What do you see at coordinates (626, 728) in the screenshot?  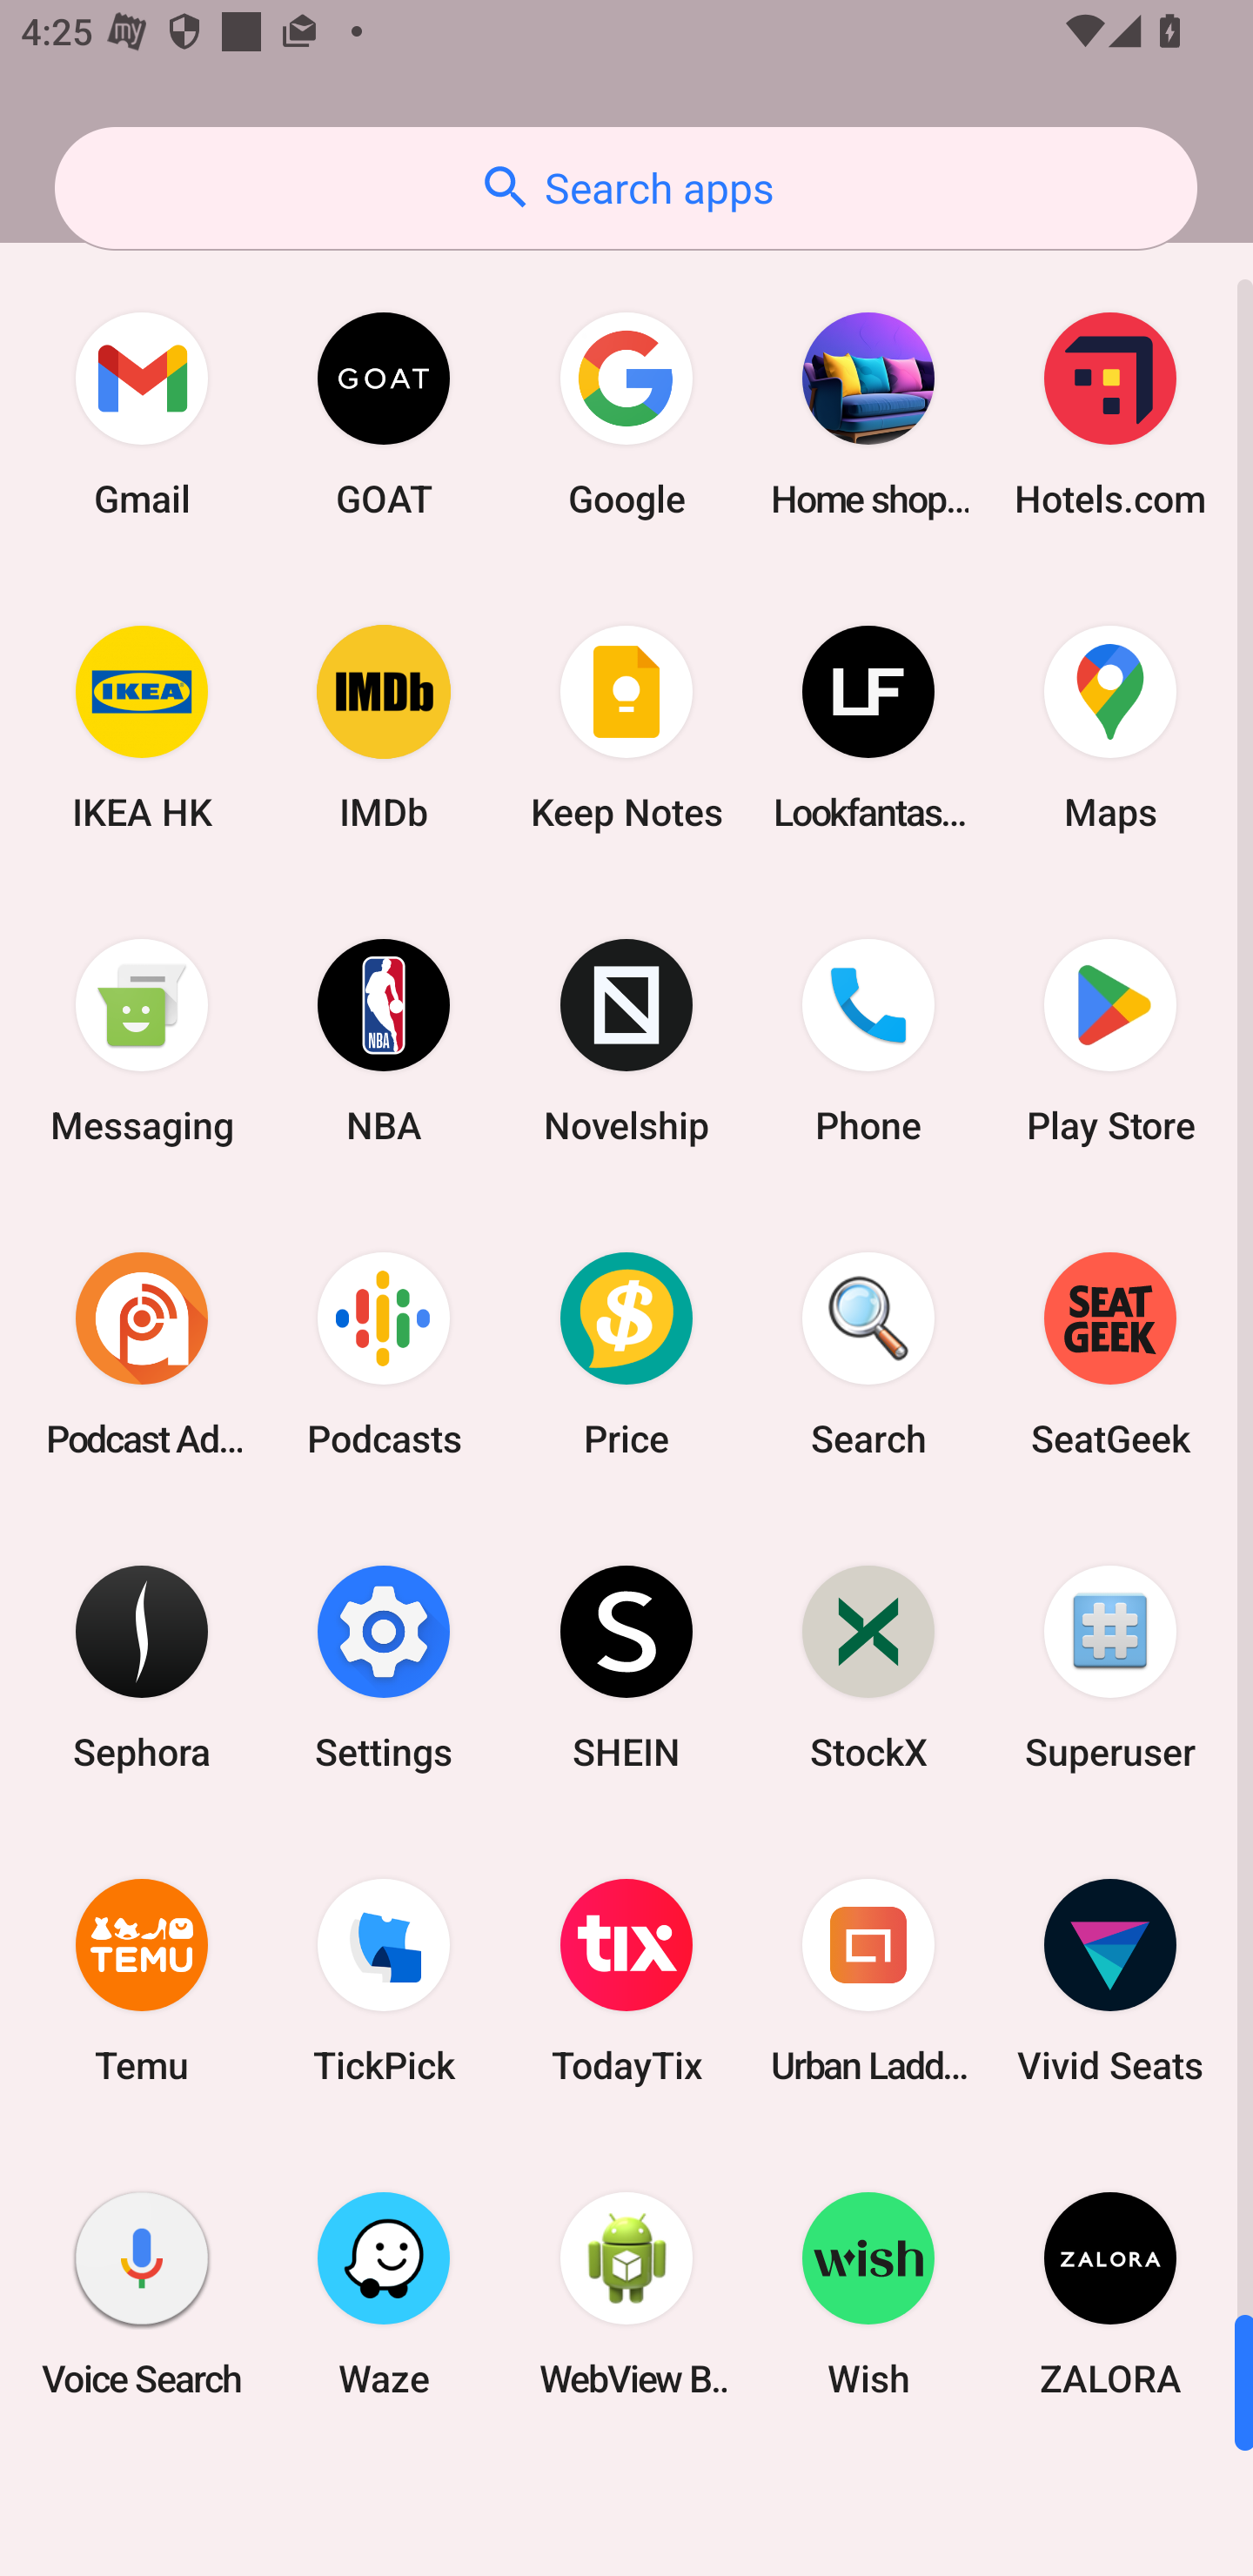 I see `Keep Notes` at bounding box center [626, 728].